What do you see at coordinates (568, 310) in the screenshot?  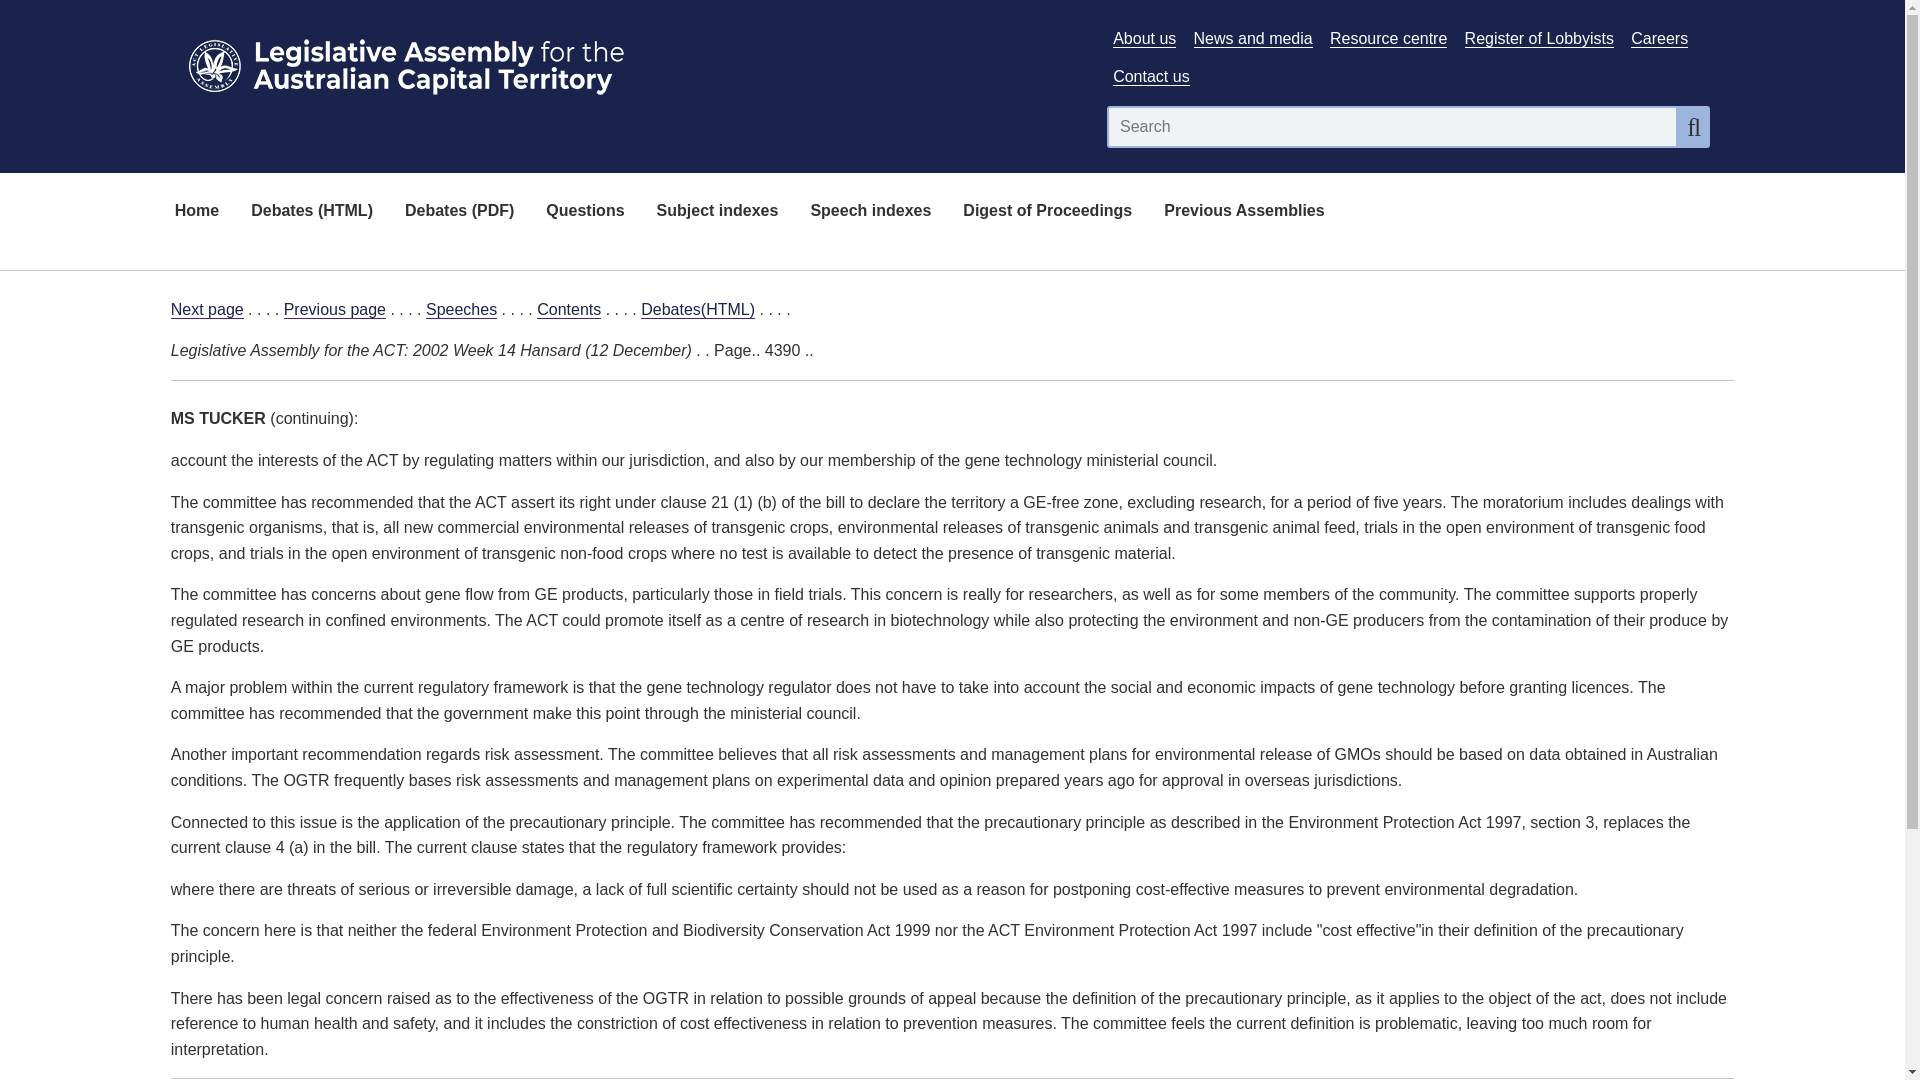 I see `Contents` at bounding box center [568, 310].